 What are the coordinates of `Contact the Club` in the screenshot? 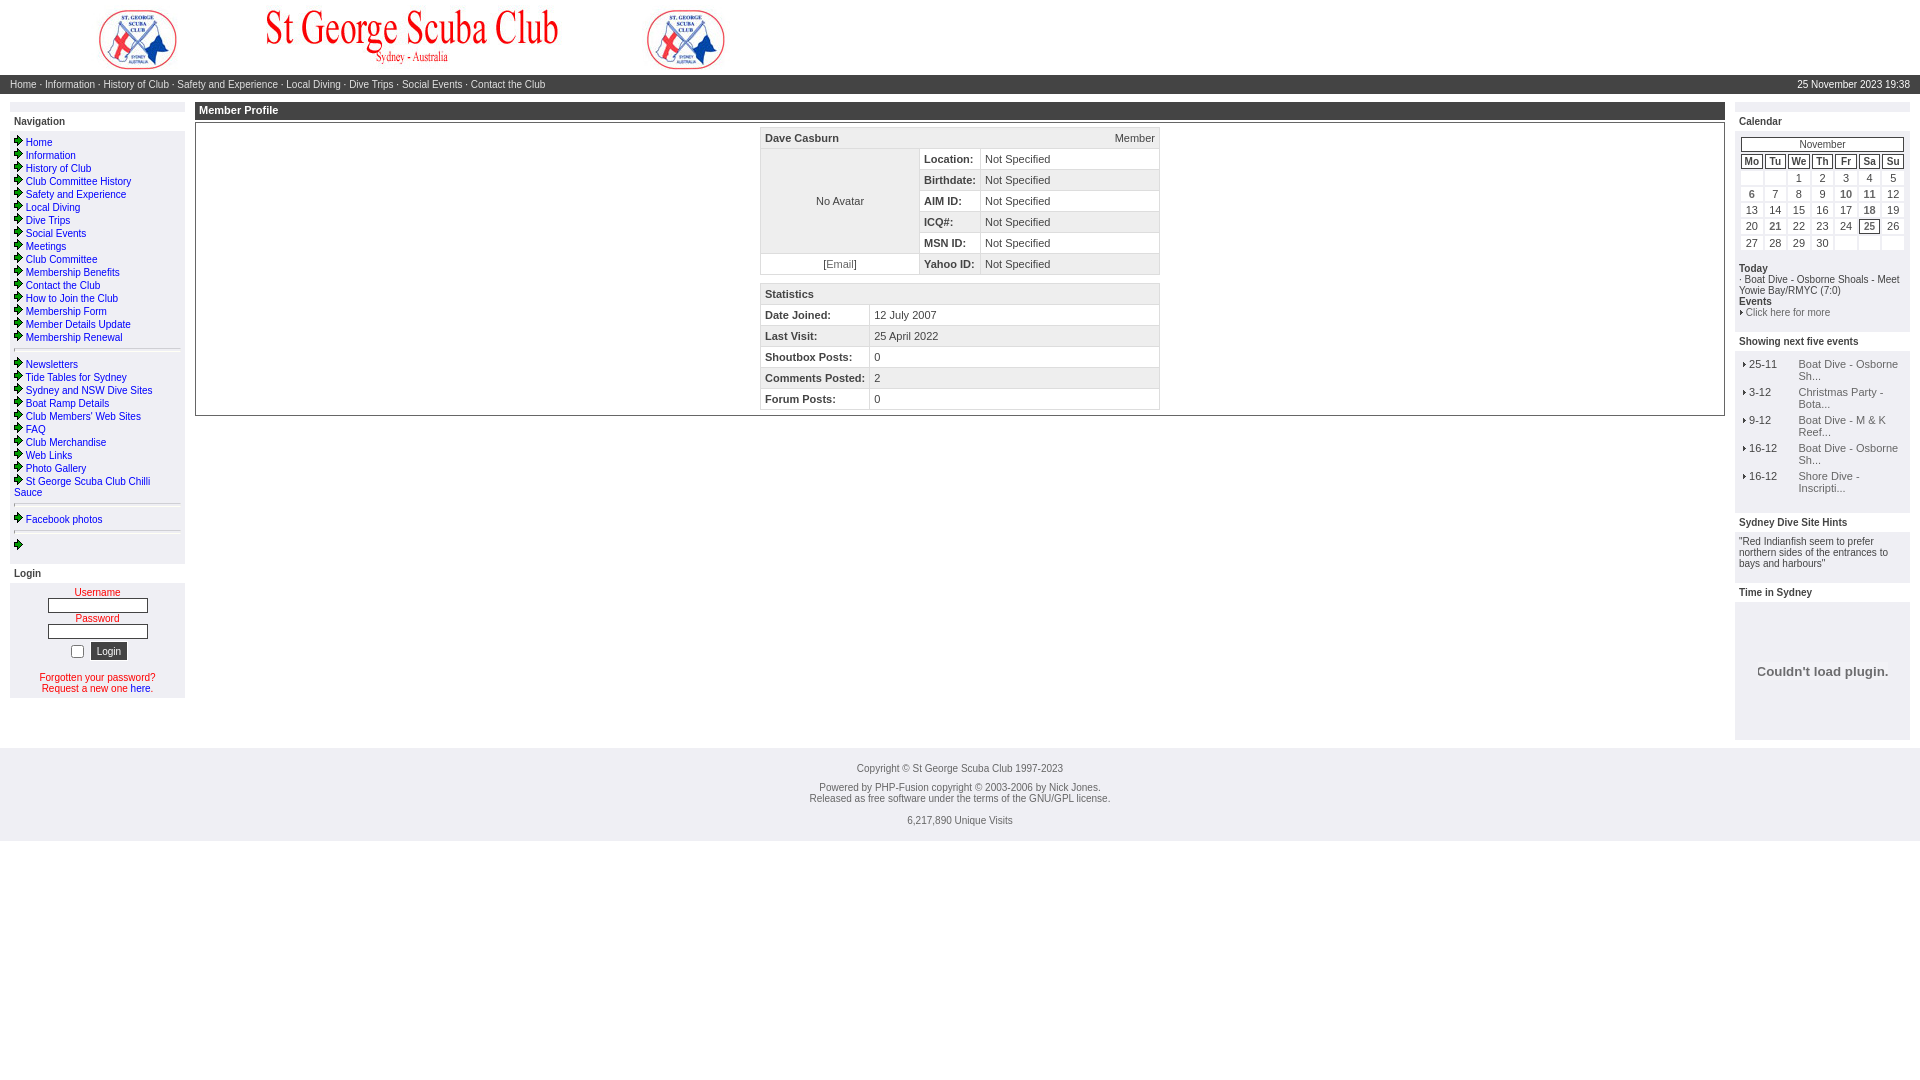 It's located at (64, 286).